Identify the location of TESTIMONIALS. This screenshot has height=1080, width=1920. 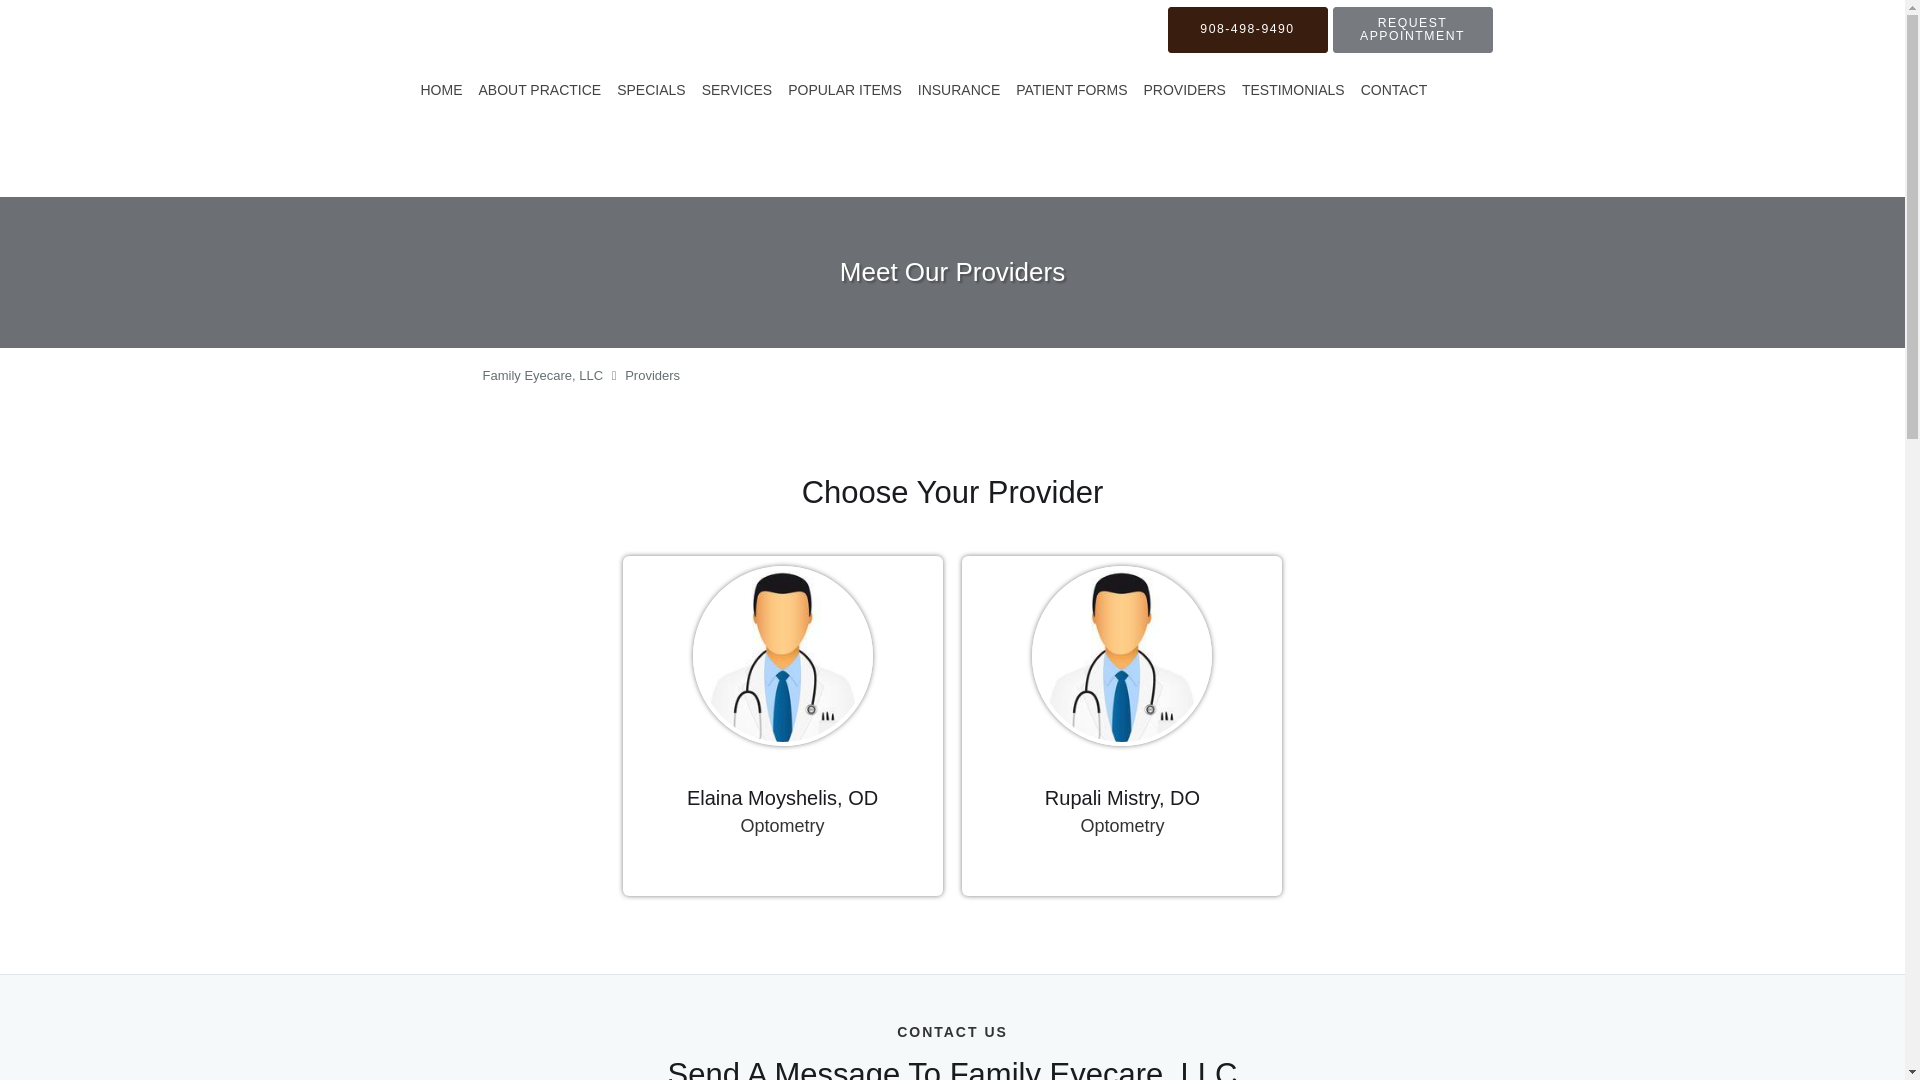
(1294, 89).